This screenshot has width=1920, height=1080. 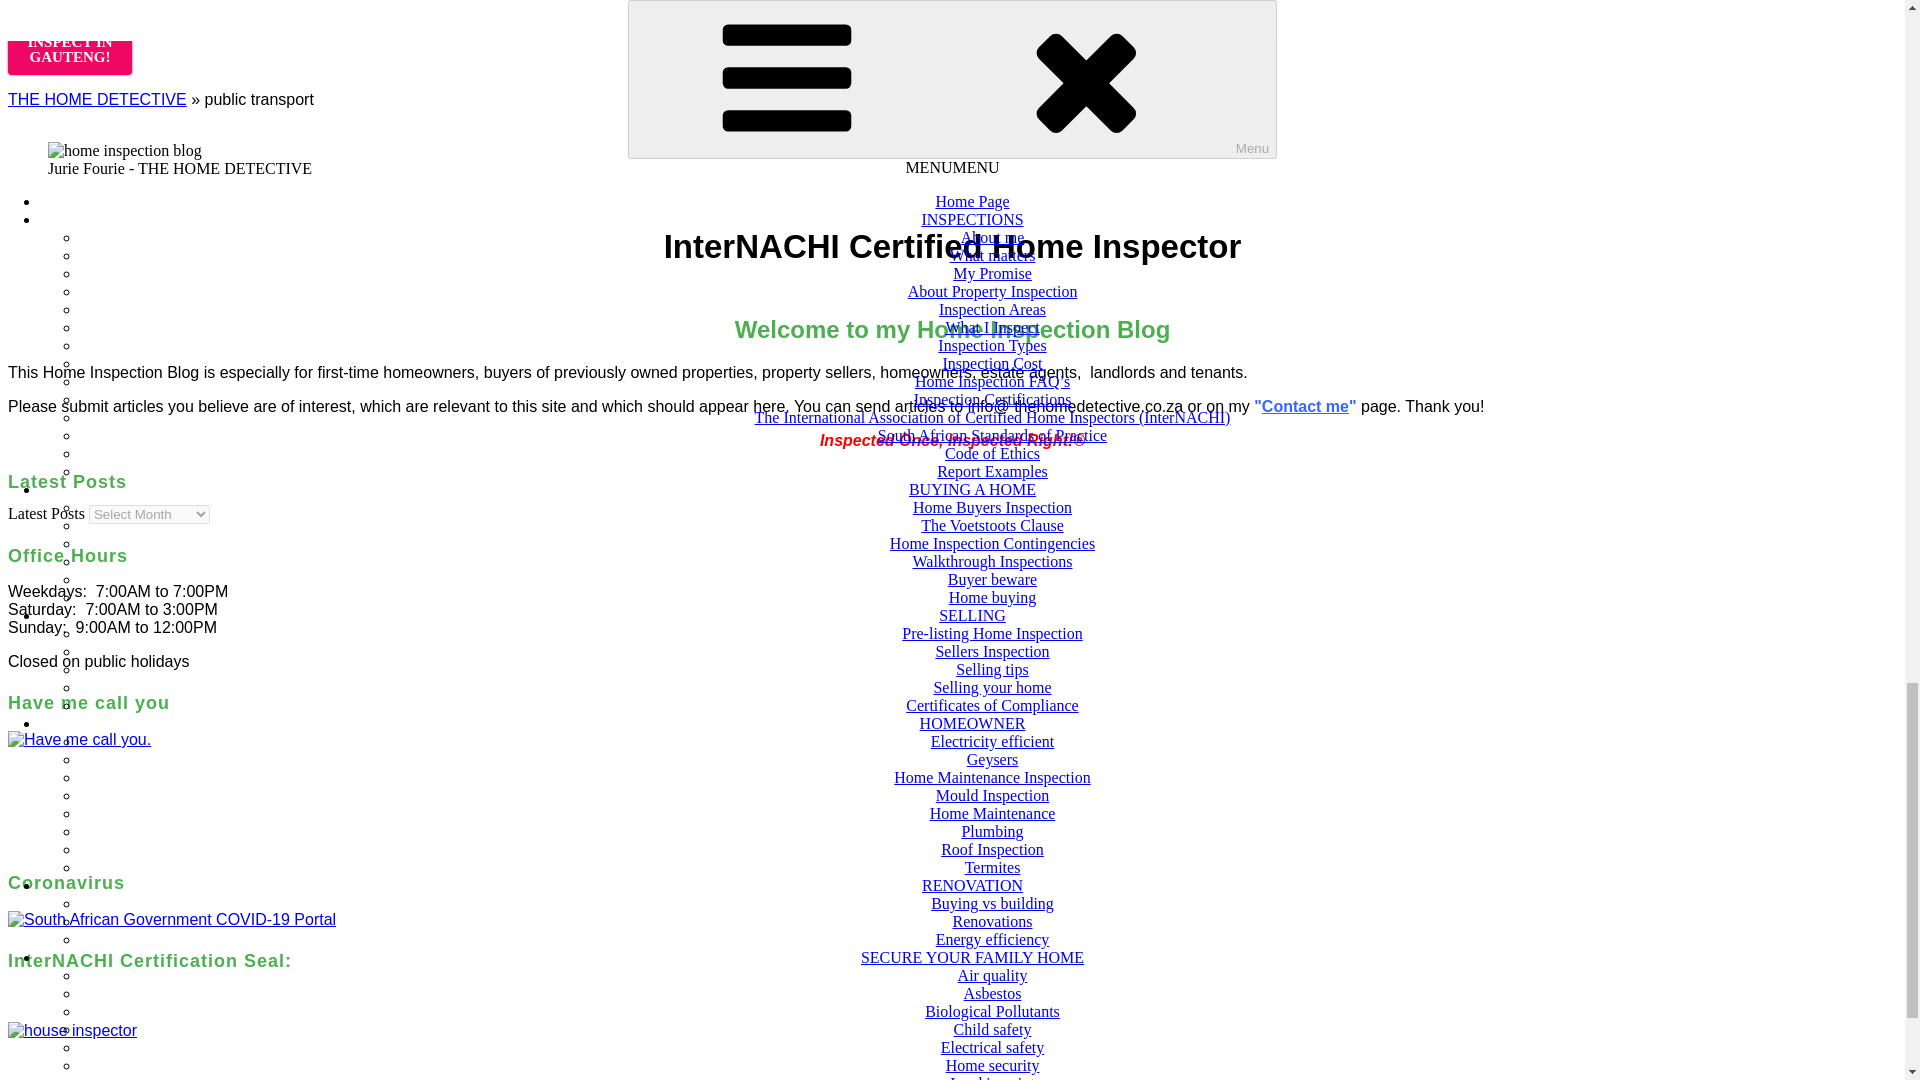 I want to click on Inspection Areas, so click(x=70, y=41).